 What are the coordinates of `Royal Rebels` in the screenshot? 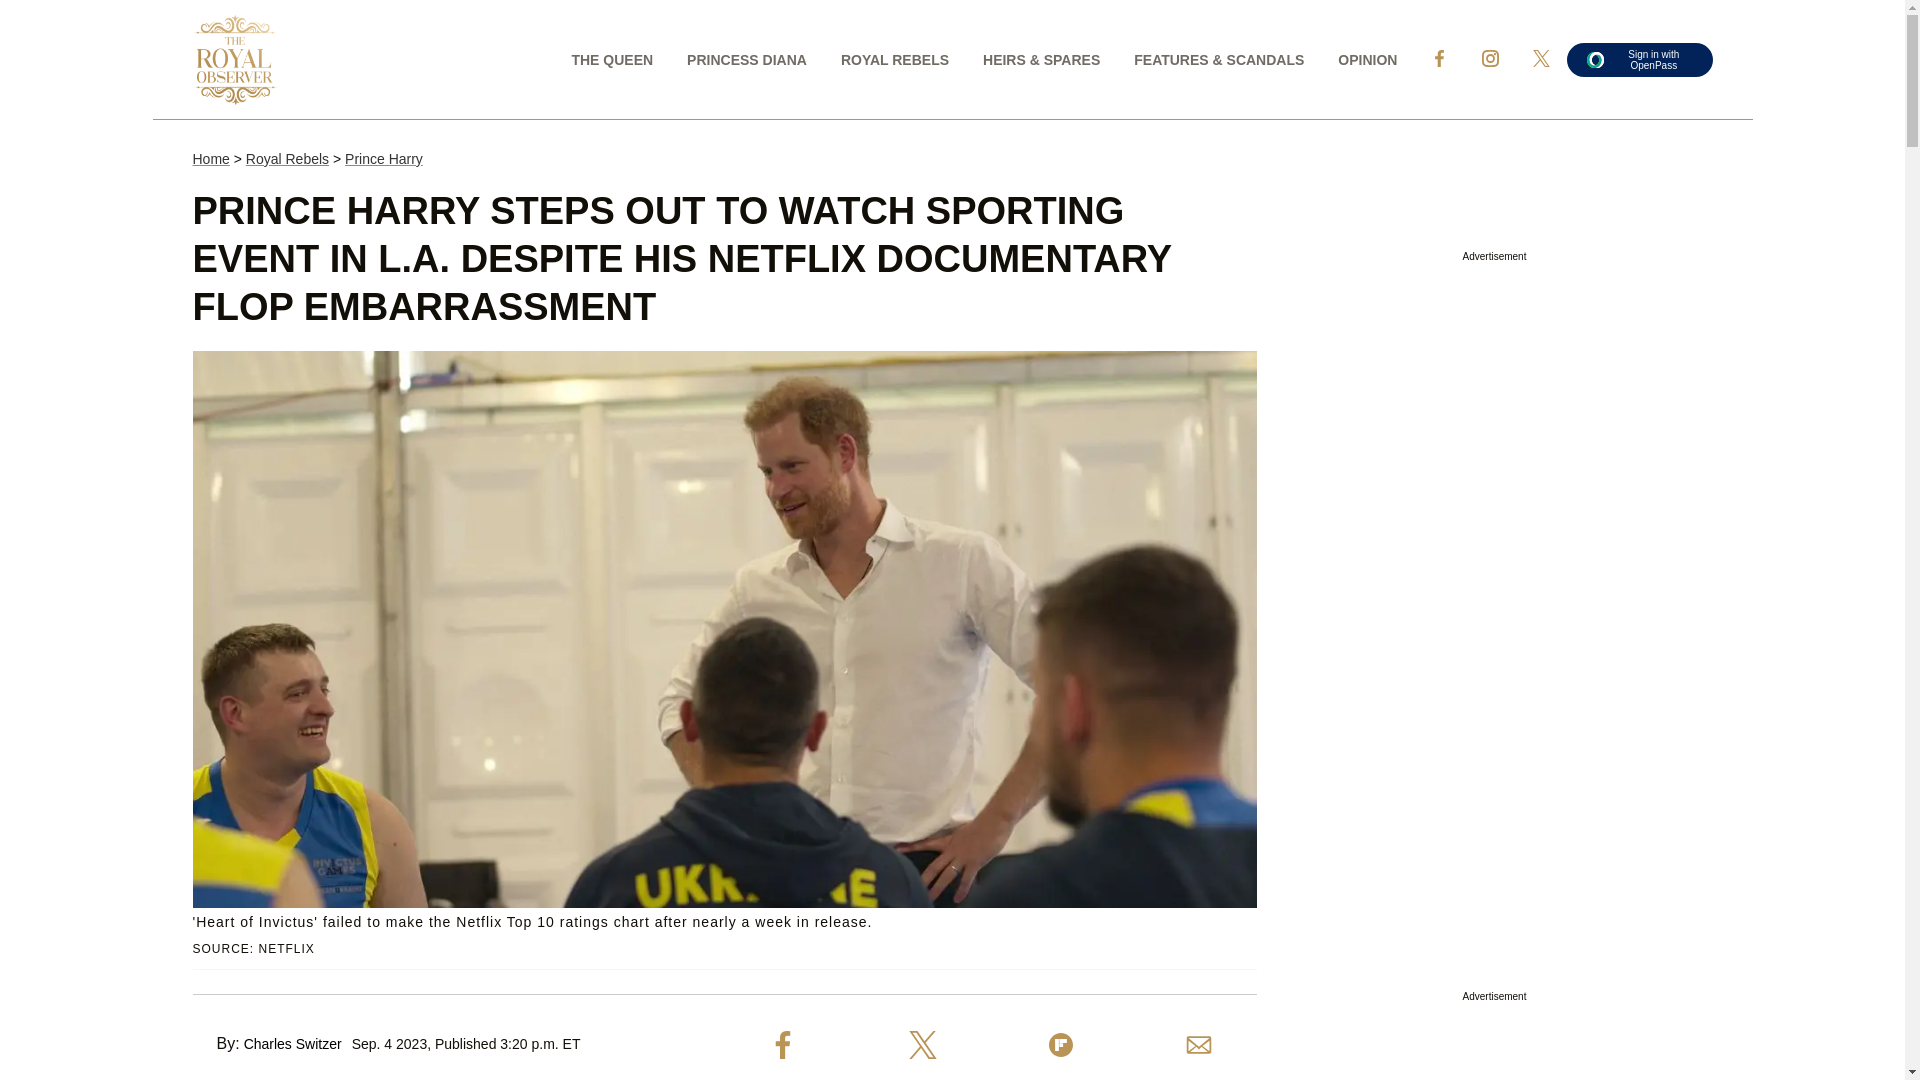 It's located at (286, 159).